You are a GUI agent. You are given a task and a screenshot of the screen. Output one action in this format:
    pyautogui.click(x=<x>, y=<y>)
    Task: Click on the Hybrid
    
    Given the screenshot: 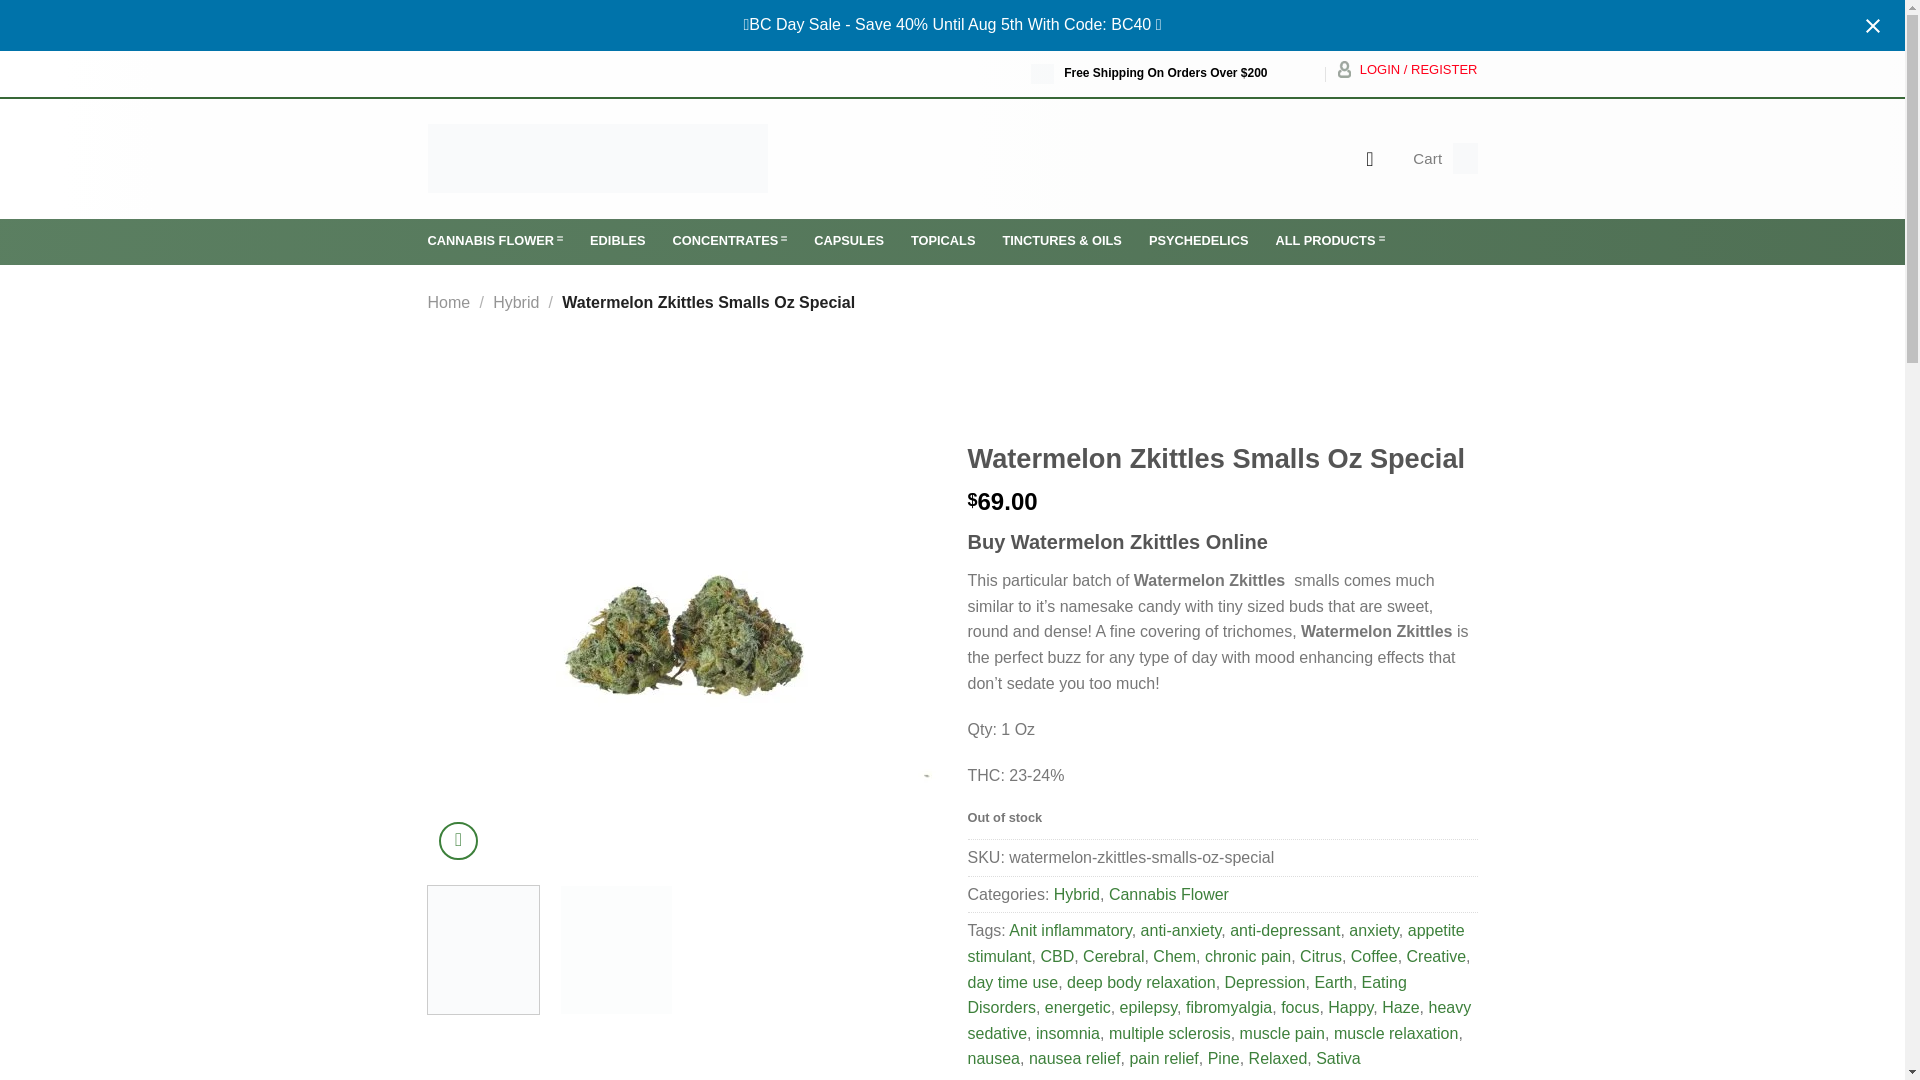 What is the action you would take?
    pyautogui.click(x=516, y=302)
    